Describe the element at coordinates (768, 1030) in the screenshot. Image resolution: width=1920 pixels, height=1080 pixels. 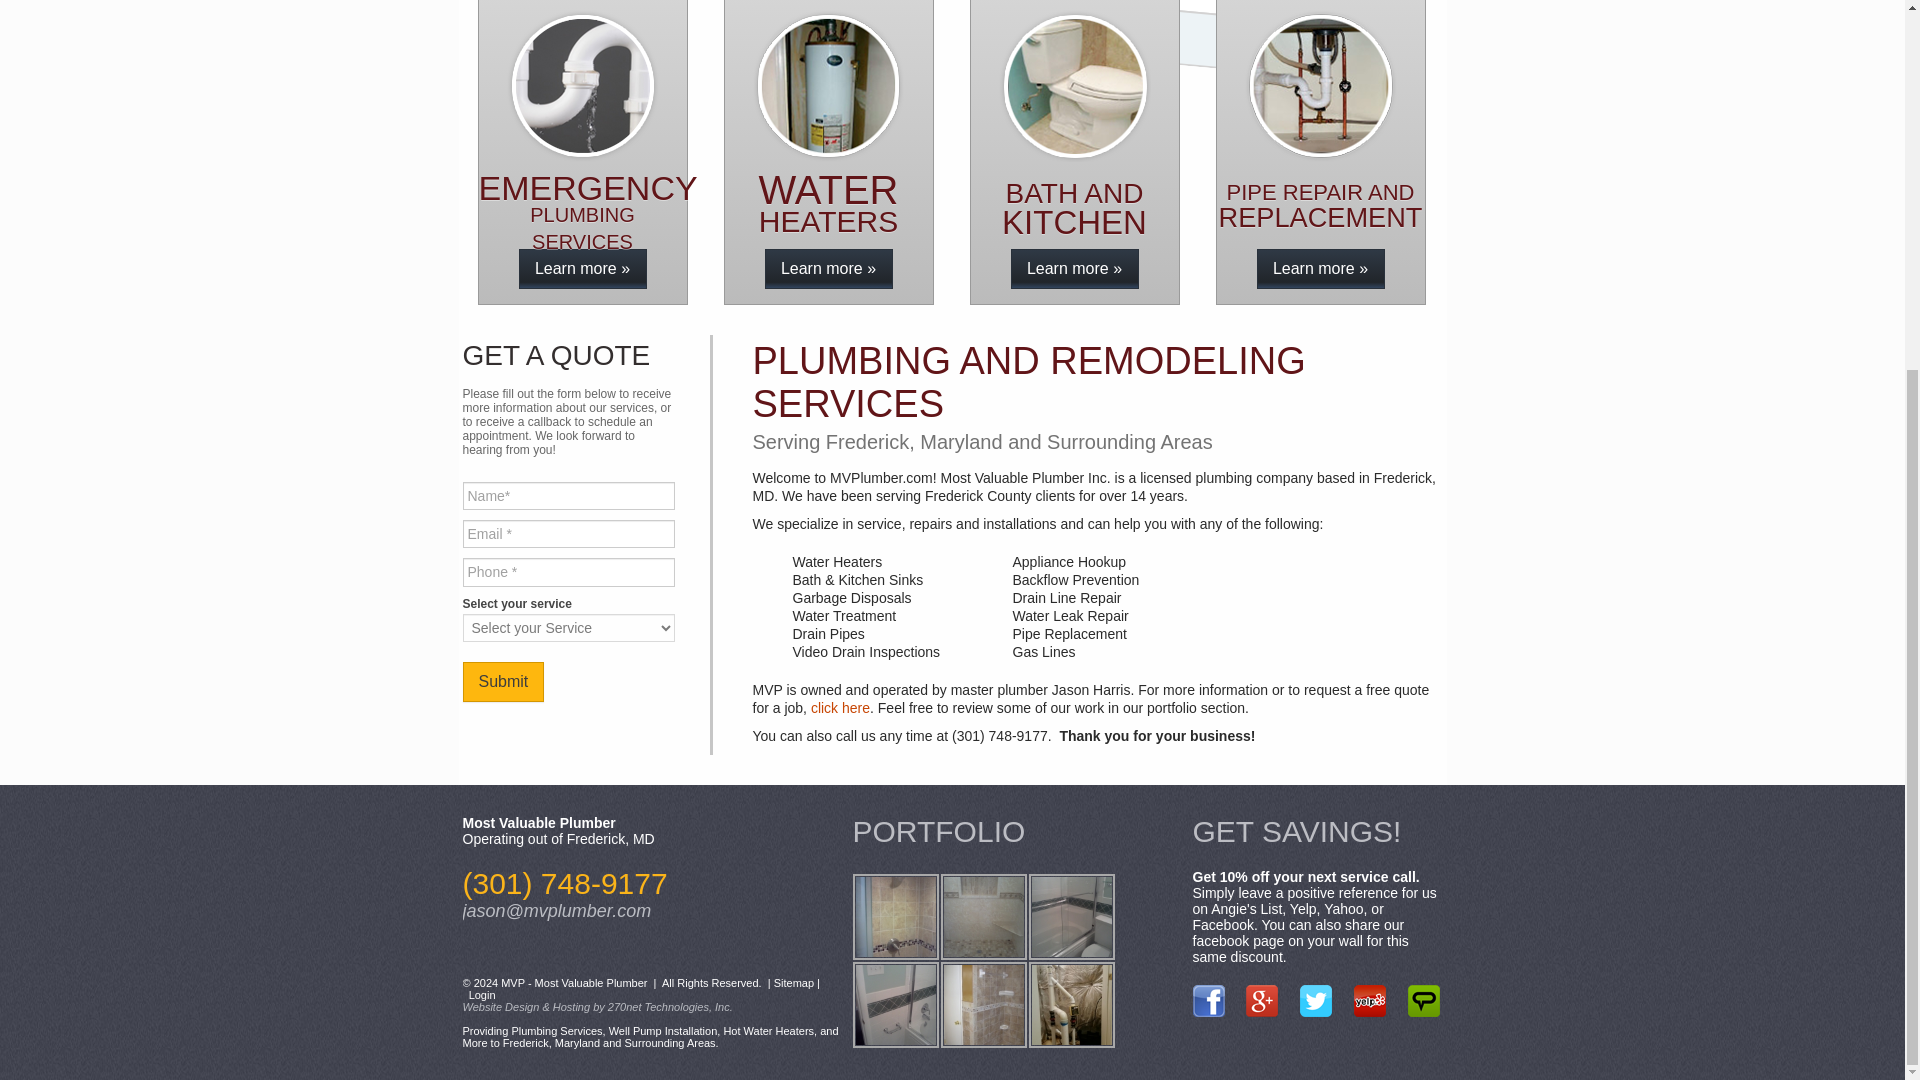
I see `Hot Water Heaters` at that location.